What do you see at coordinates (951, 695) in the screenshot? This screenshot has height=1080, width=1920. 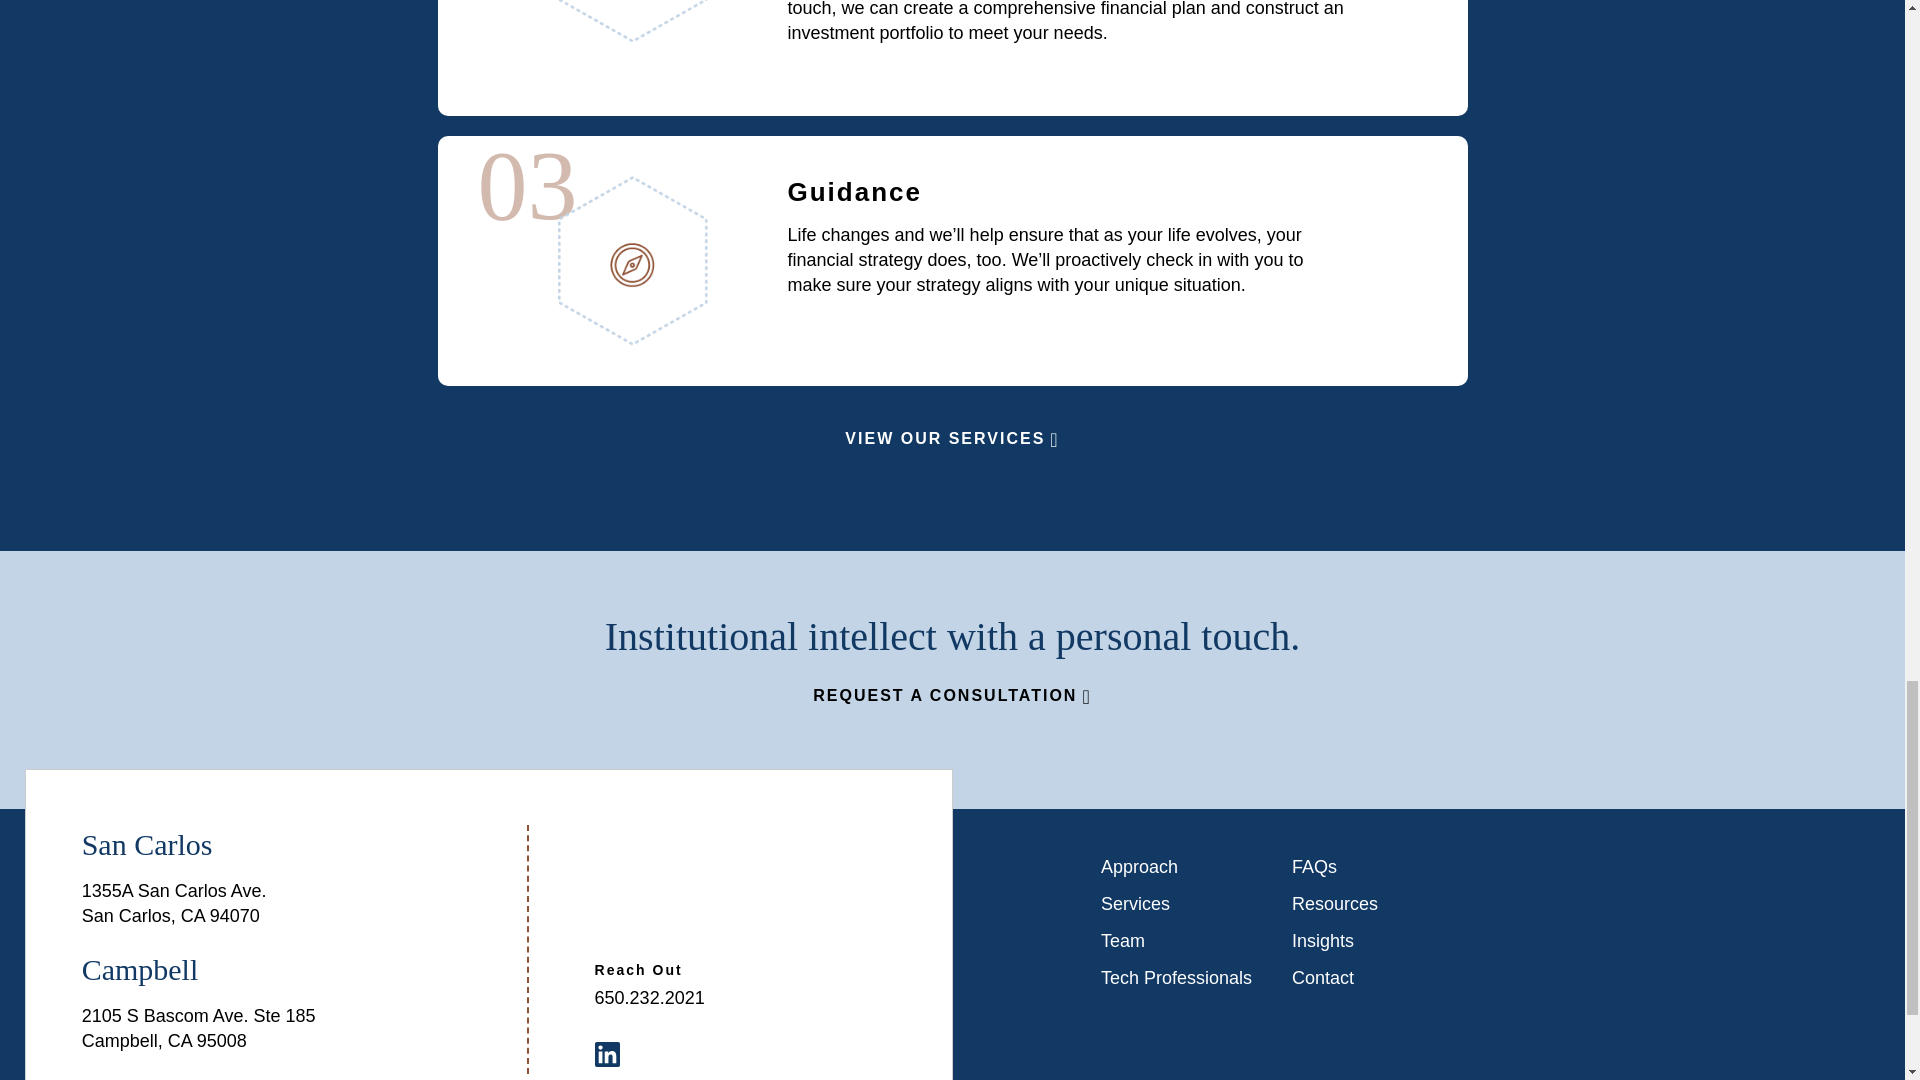 I see `REQUEST A CONSULTATION` at bounding box center [951, 695].